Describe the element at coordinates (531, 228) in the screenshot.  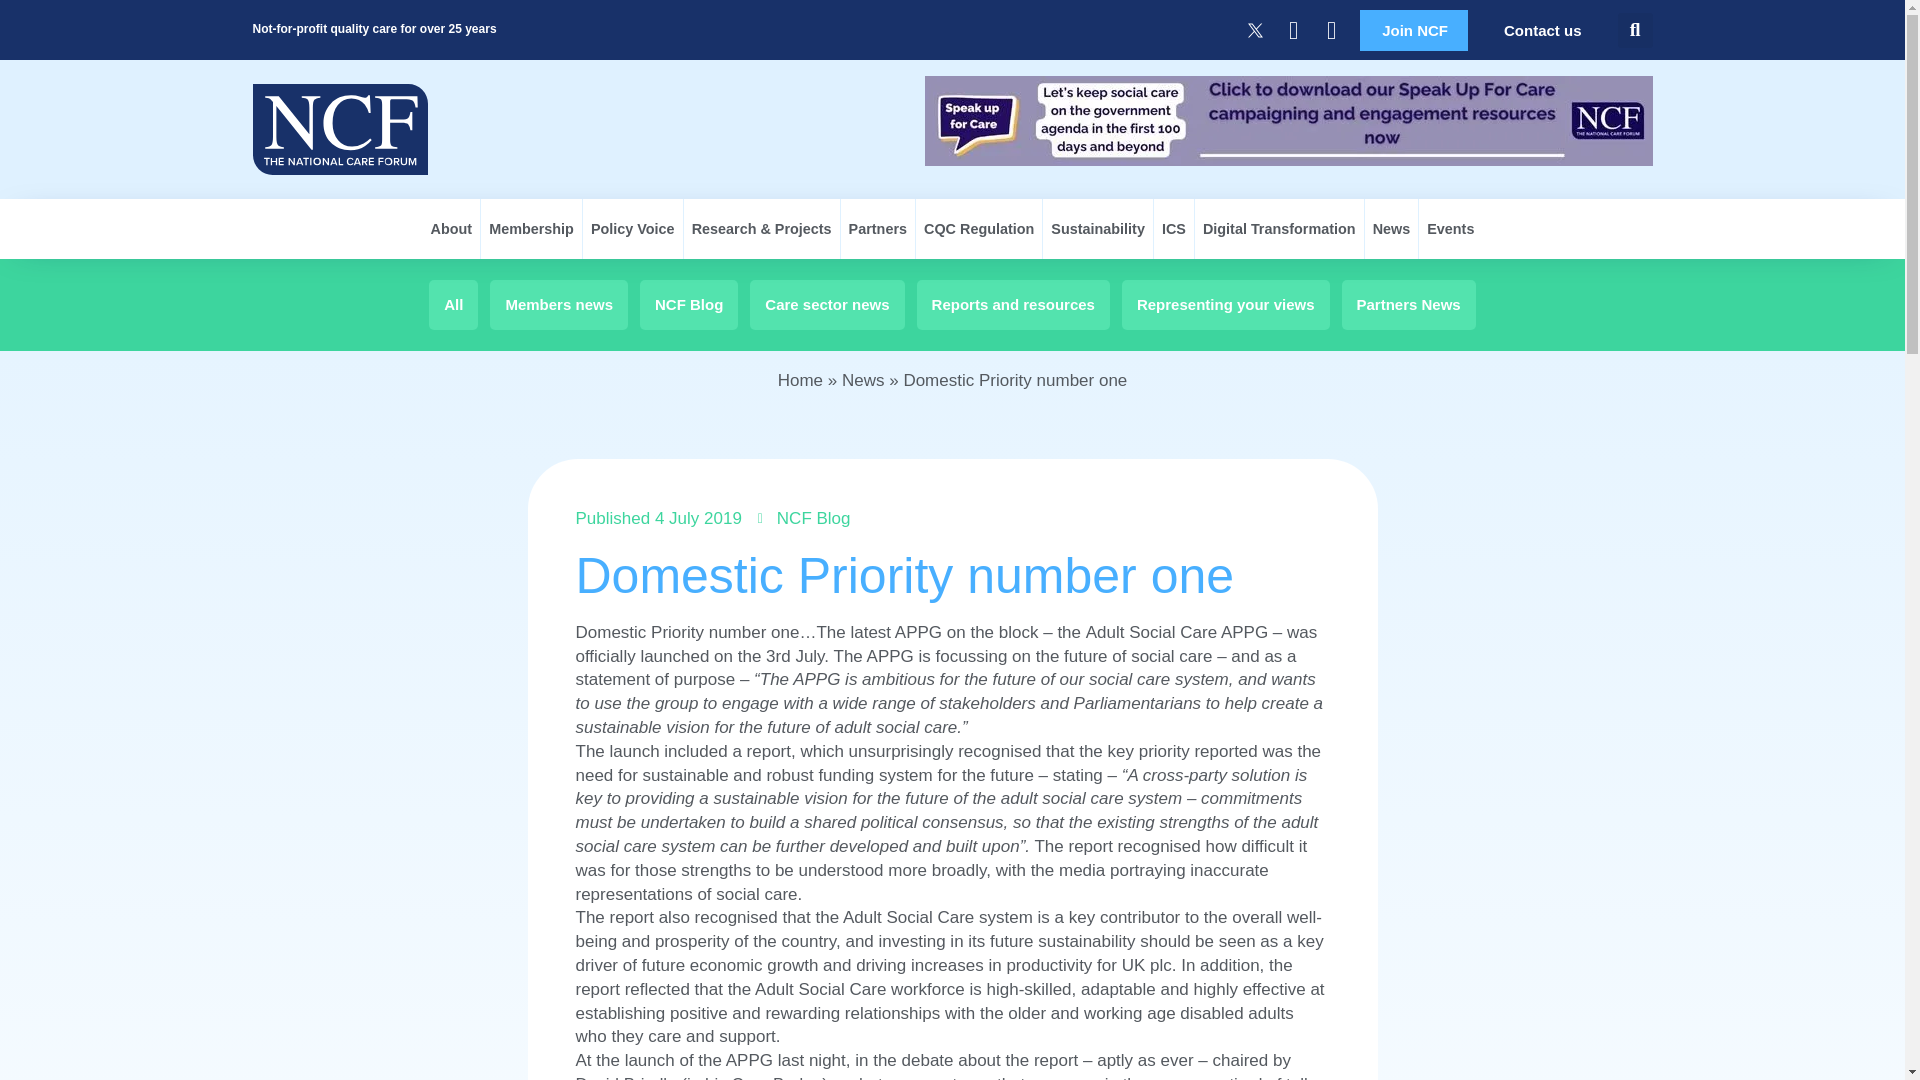
I see `Membership` at that location.